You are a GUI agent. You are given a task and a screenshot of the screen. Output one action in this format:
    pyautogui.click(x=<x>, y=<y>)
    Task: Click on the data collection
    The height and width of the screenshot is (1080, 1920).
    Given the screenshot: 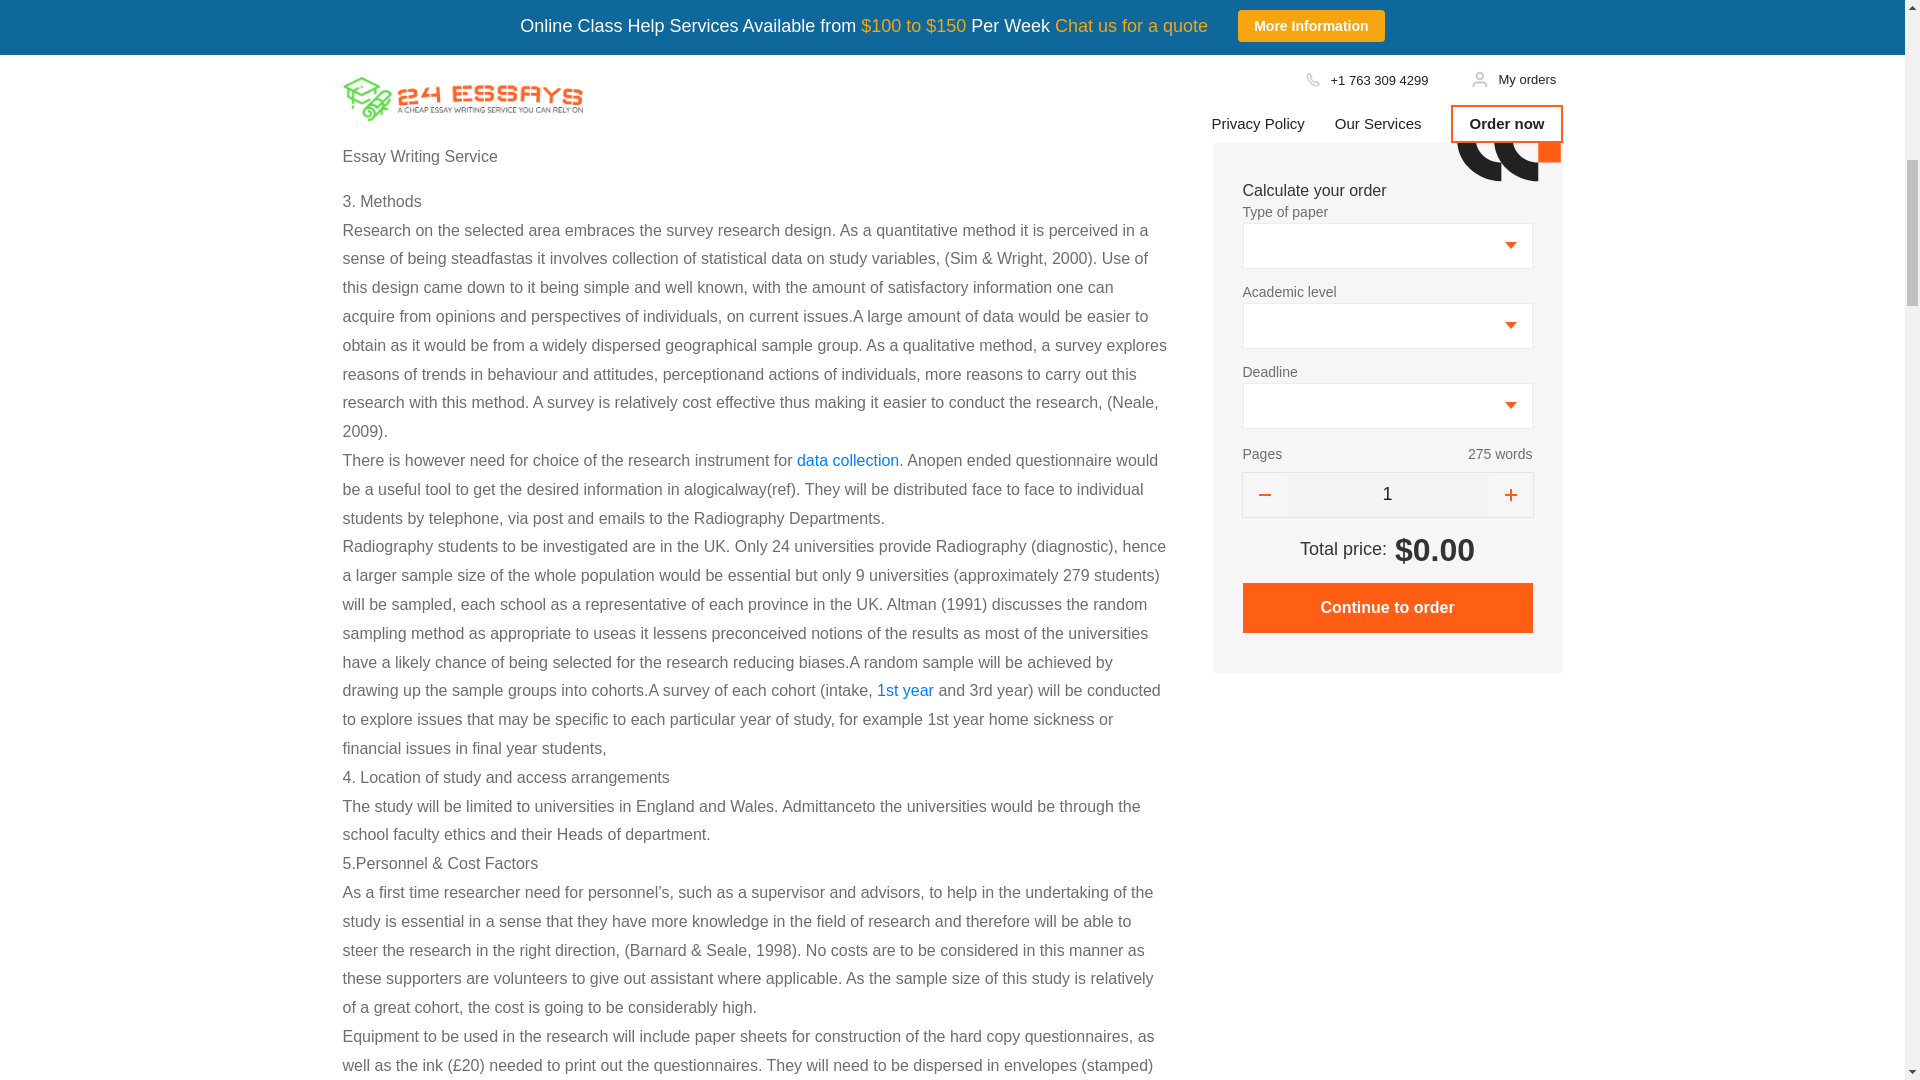 What is the action you would take?
    pyautogui.click(x=847, y=460)
    